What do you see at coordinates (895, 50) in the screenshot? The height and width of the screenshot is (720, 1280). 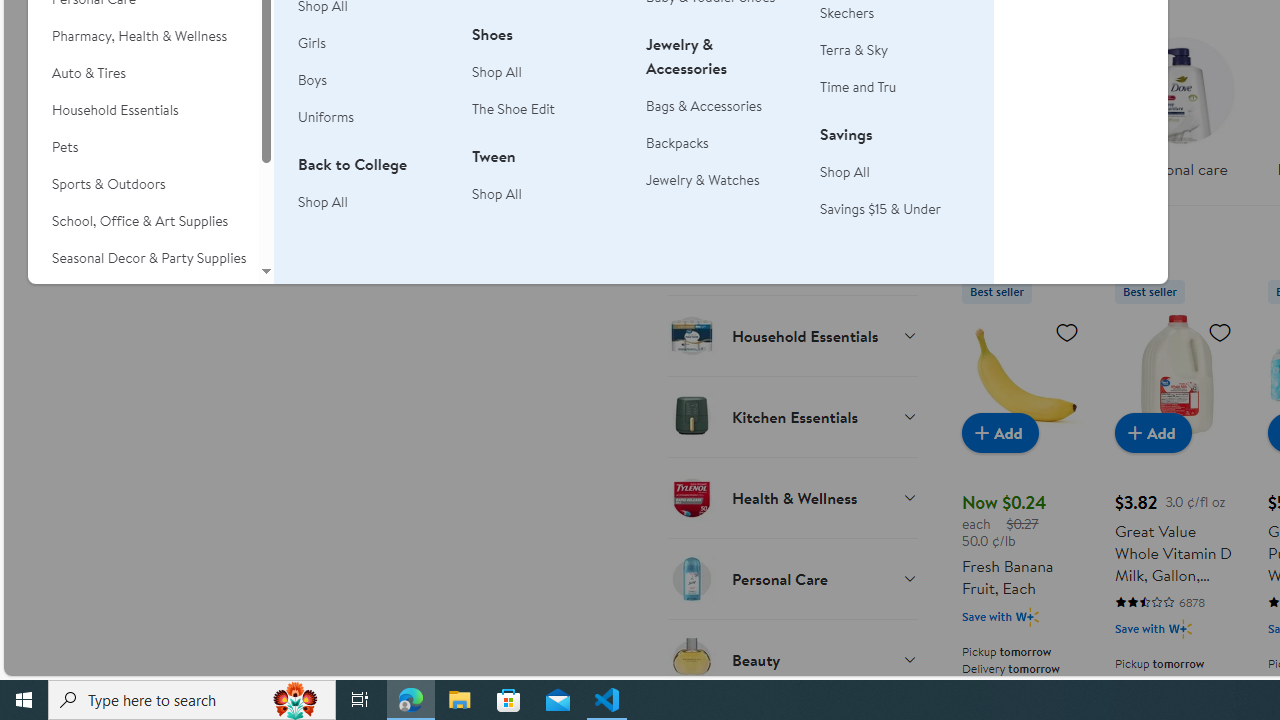 I see `Terra & Sky` at bounding box center [895, 50].